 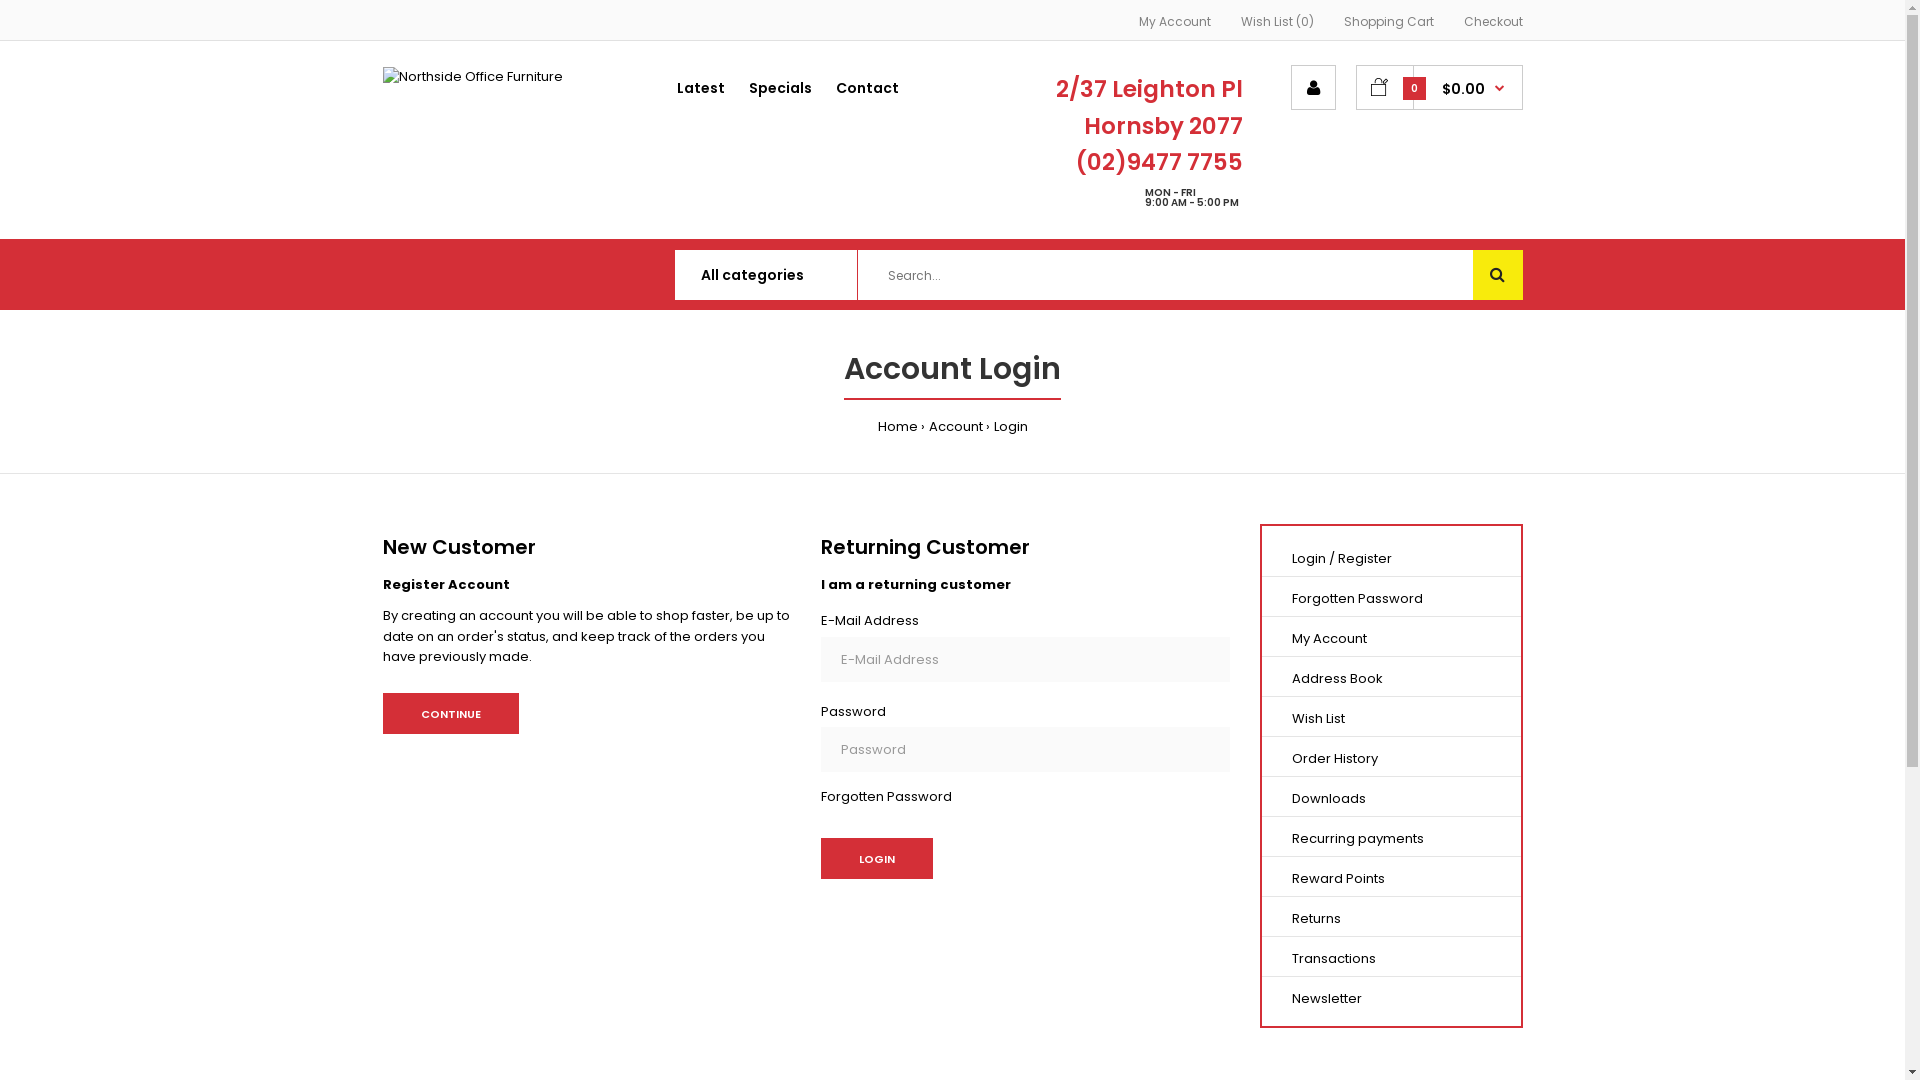 What do you see at coordinates (1309, 558) in the screenshot?
I see `Login` at bounding box center [1309, 558].